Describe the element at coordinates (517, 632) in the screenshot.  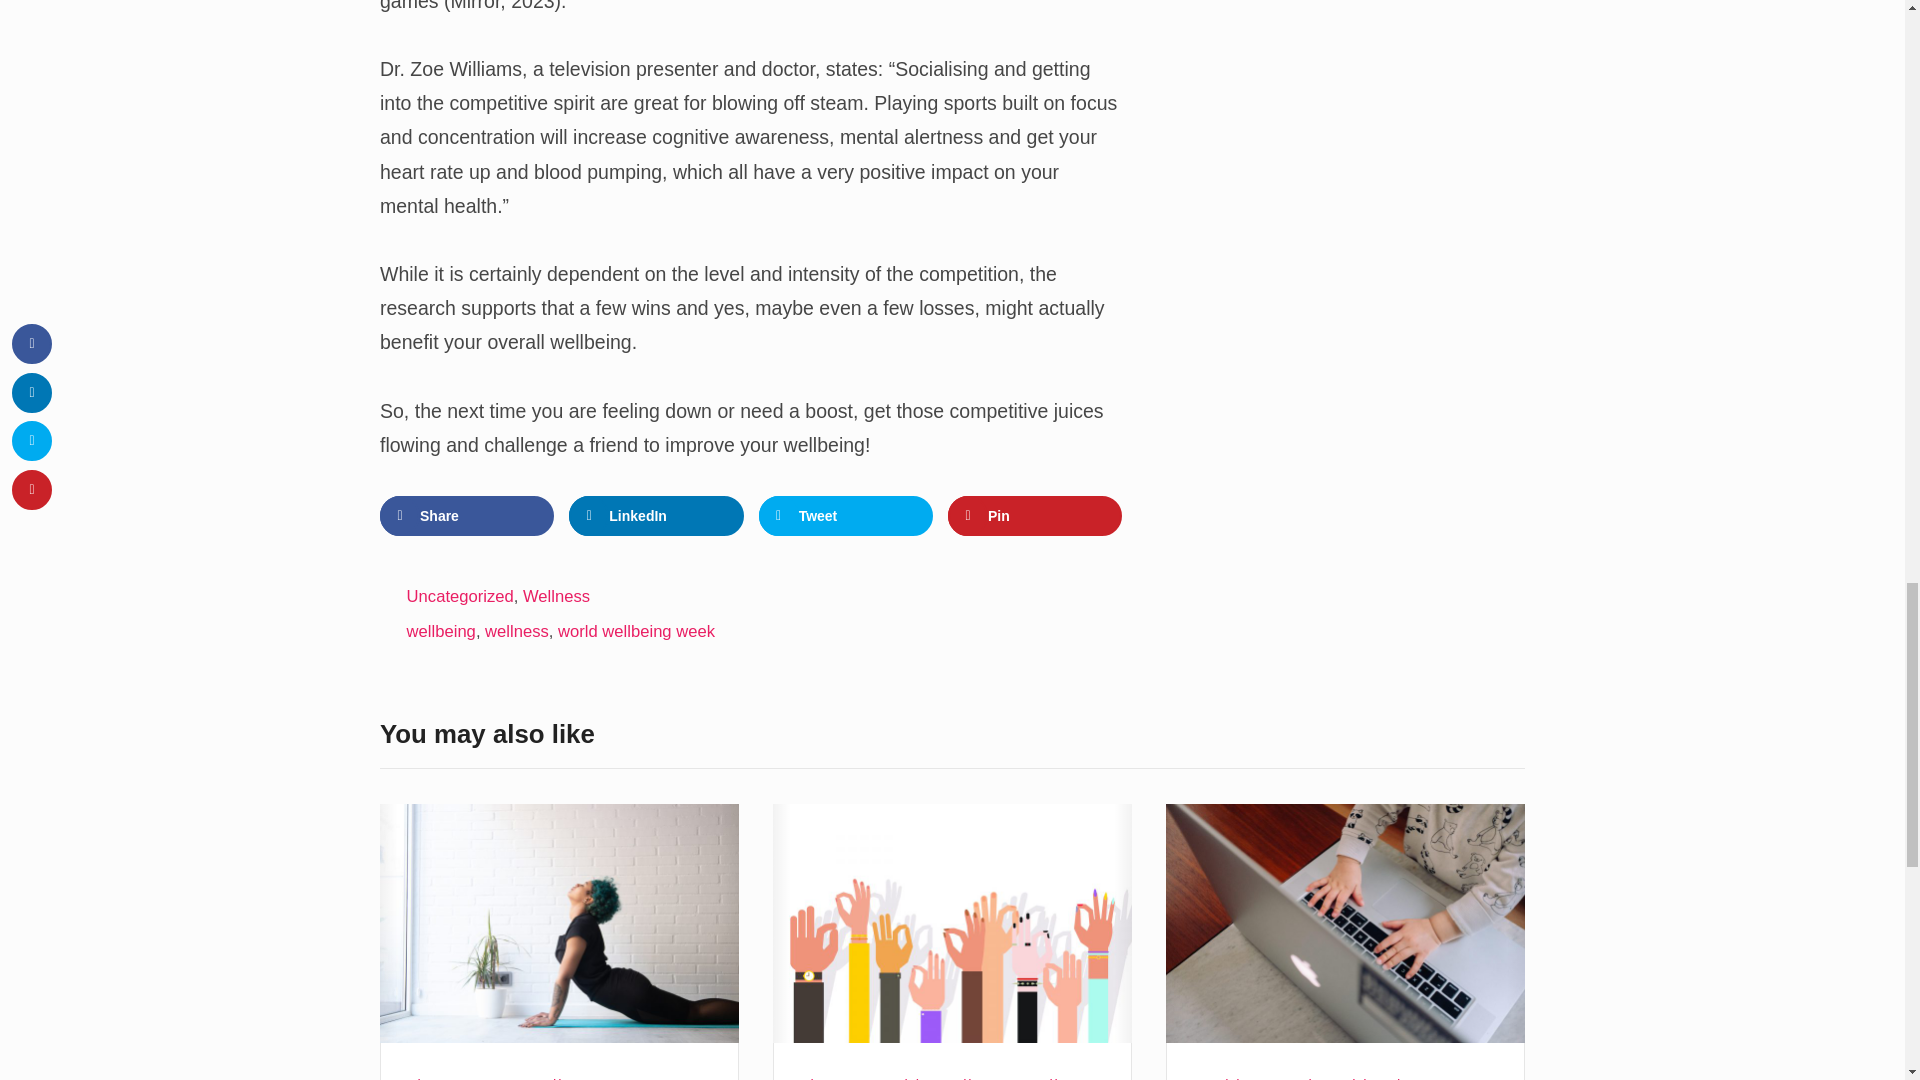
I see `wellness` at that location.